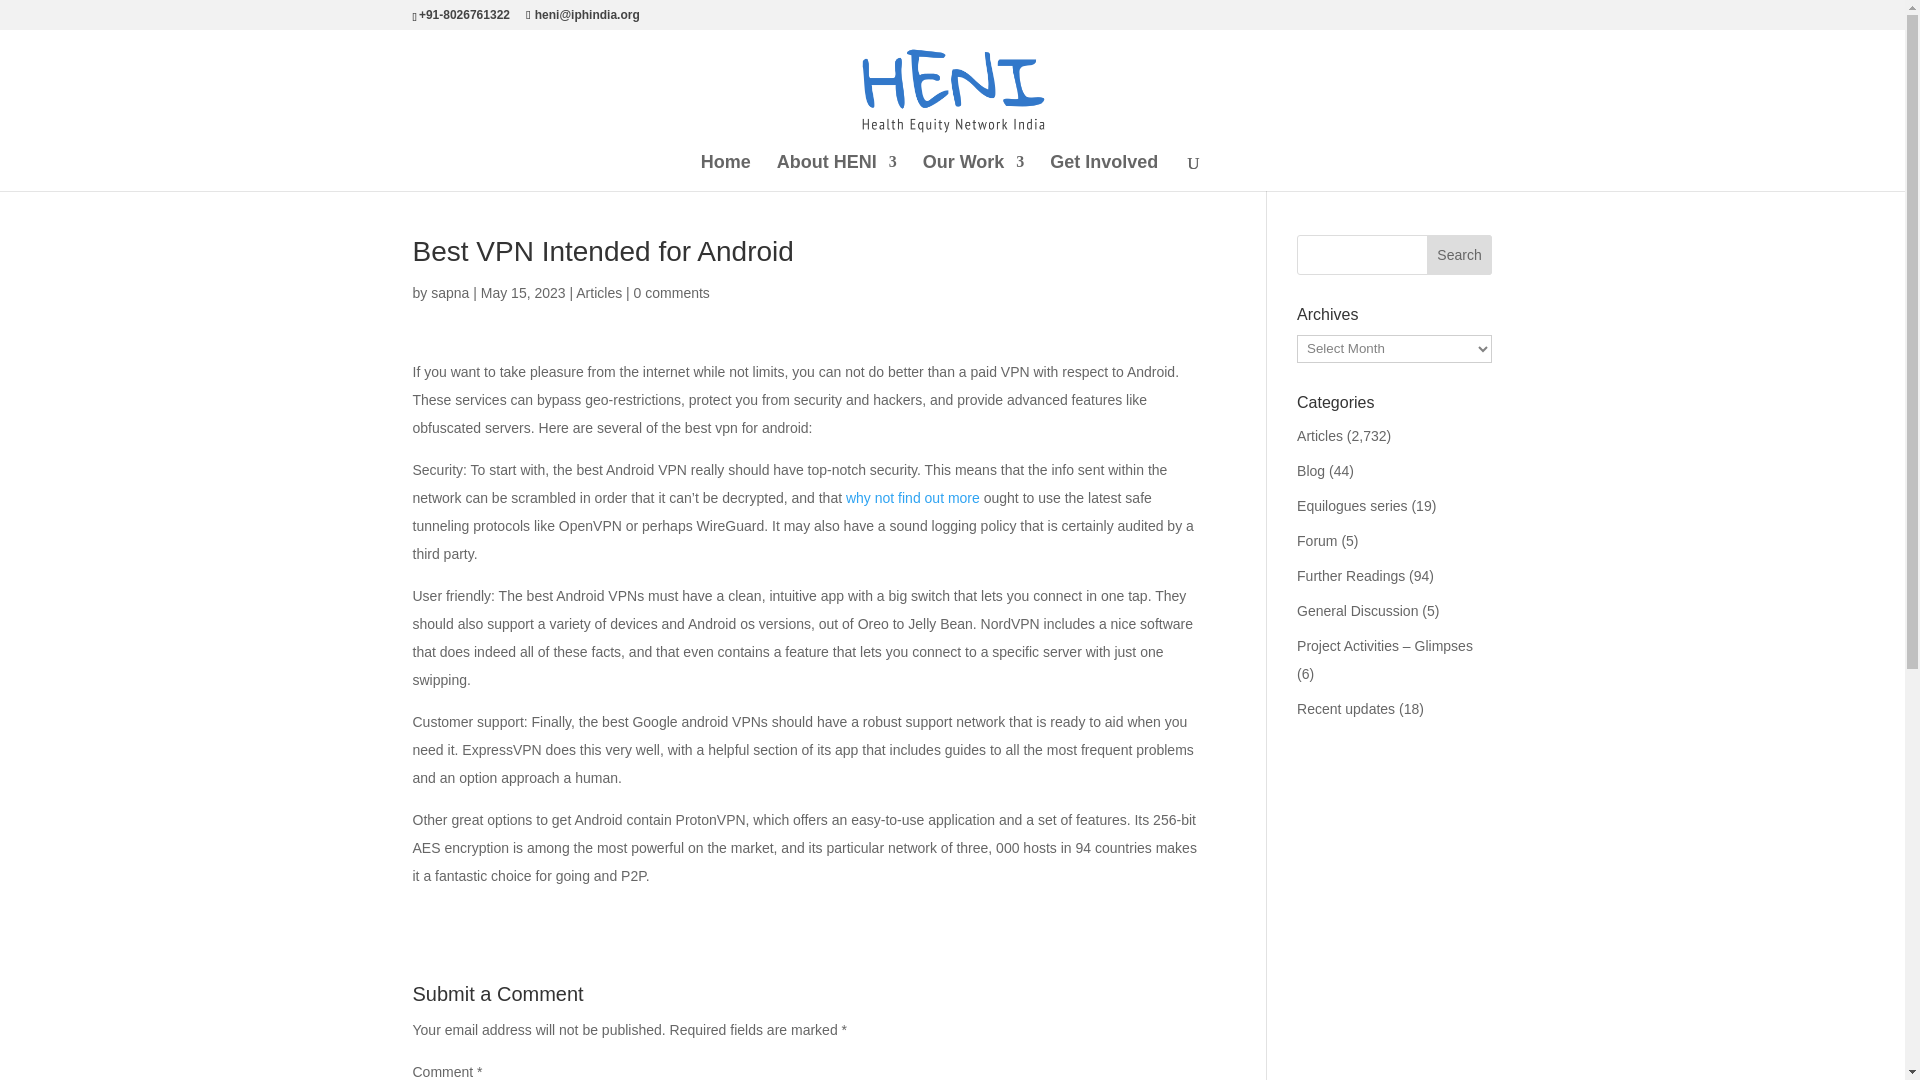 Image resolution: width=1920 pixels, height=1080 pixels. What do you see at coordinates (449, 293) in the screenshot?
I see `sapna` at bounding box center [449, 293].